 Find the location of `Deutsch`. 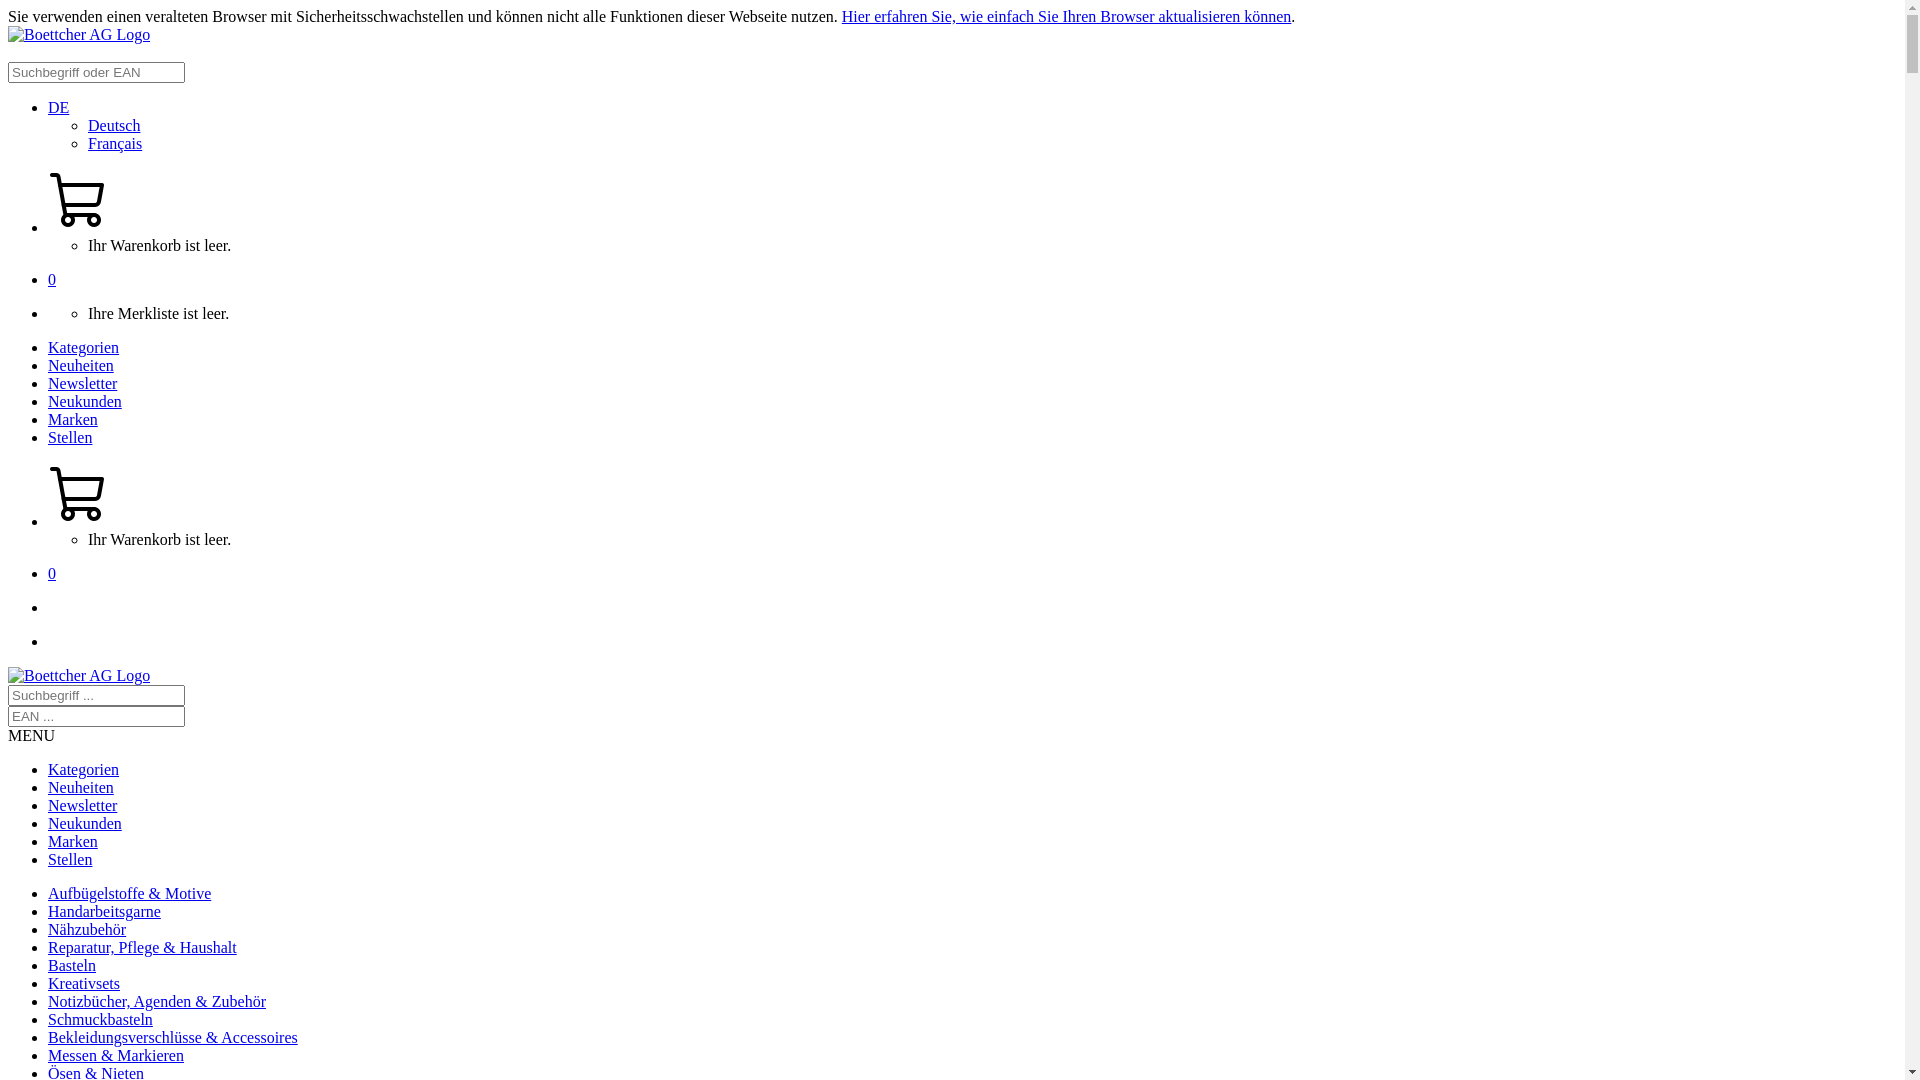

Deutsch is located at coordinates (114, 126).